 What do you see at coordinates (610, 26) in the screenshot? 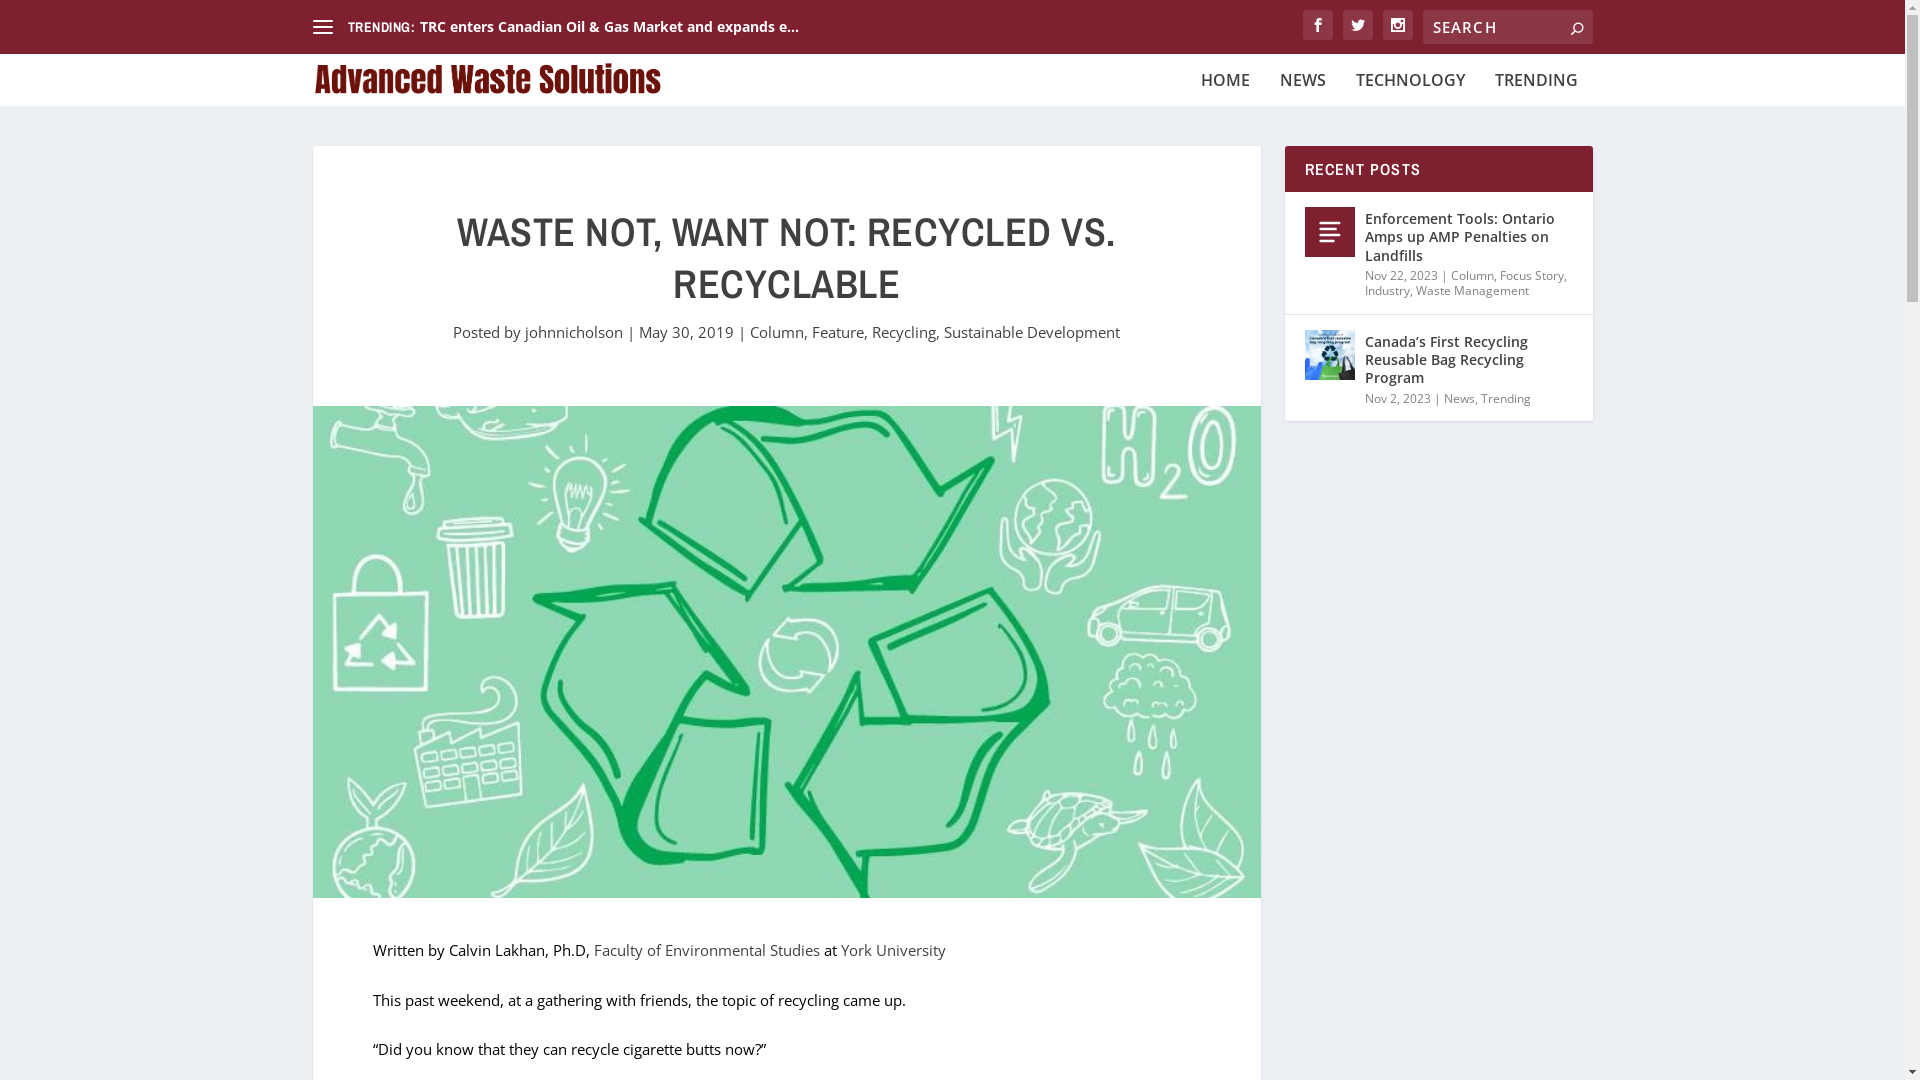
I see `TRC enters Canadian Oil & Gas Market and expands e...` at bounding box center [610, 26].